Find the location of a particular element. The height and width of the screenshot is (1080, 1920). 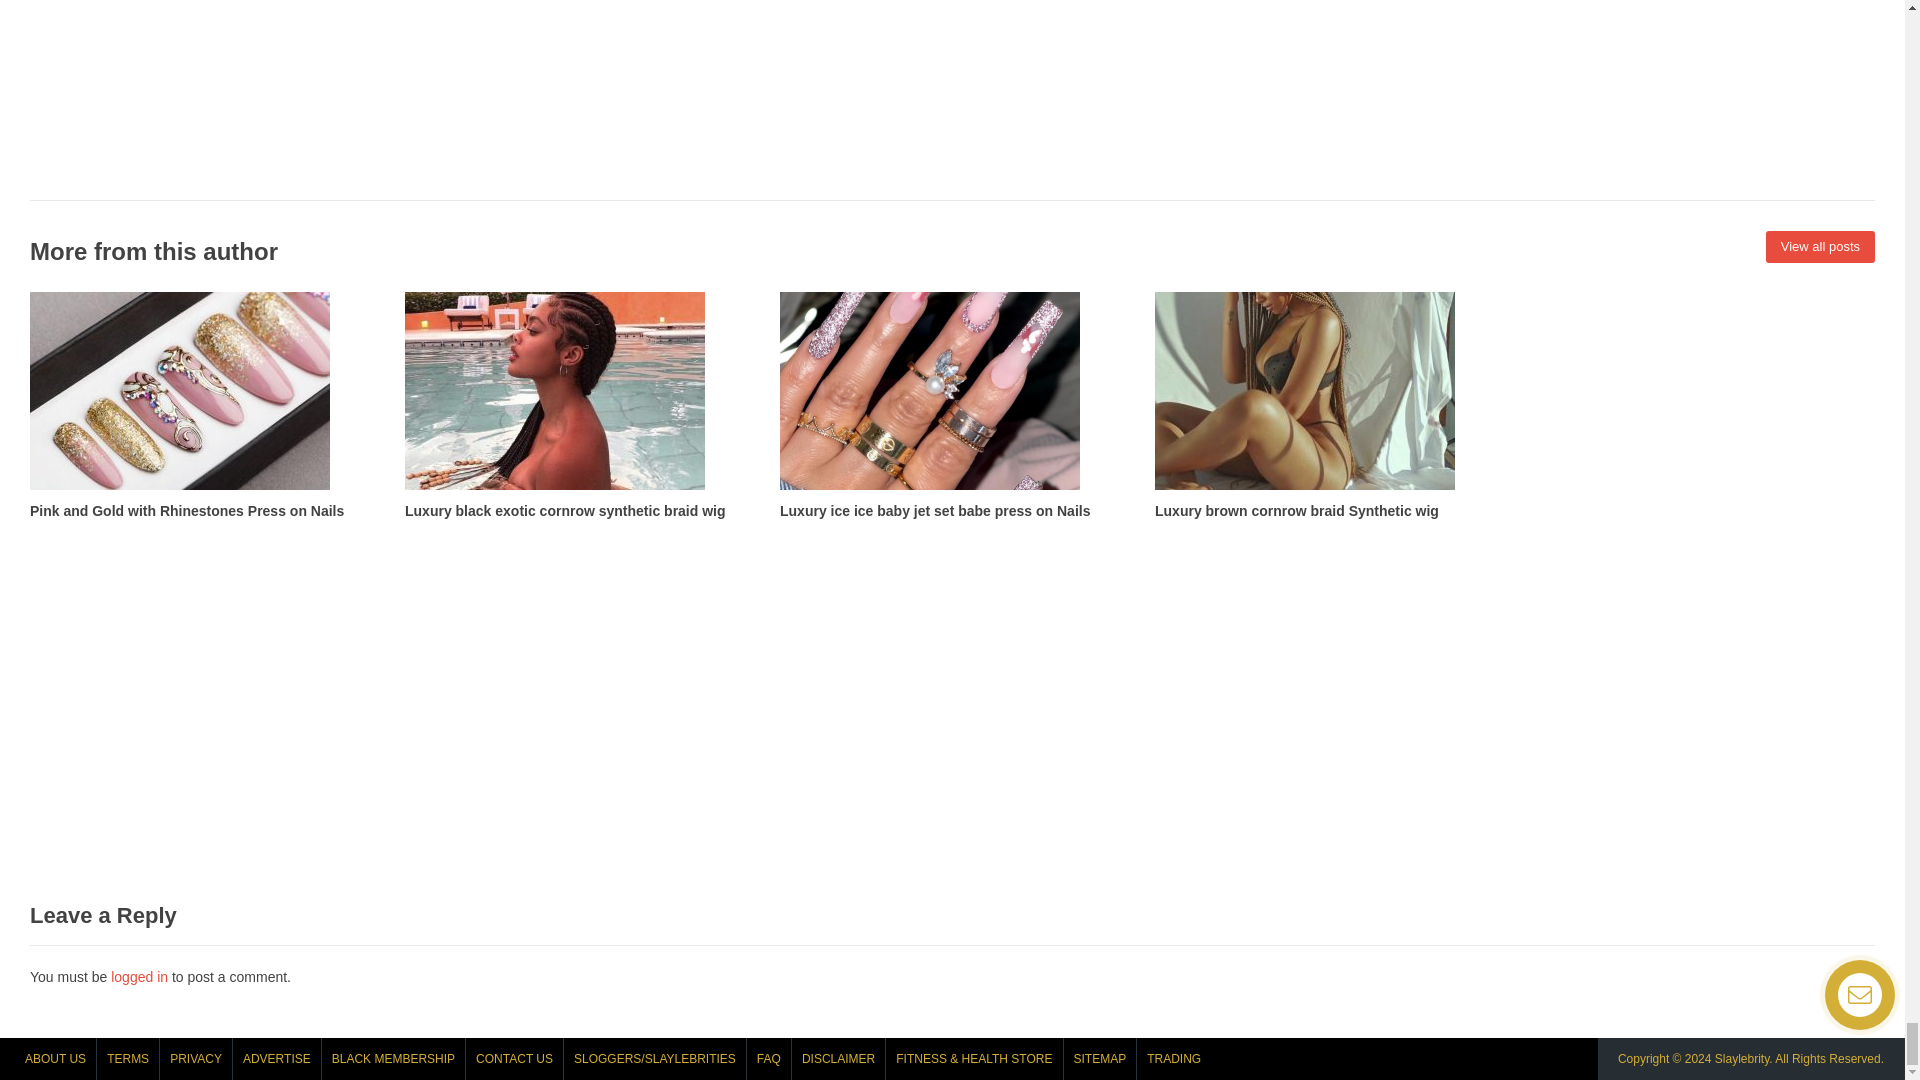

Luxury brown cornrow braid Synthetic wig is located at coordinates (1327, 406).